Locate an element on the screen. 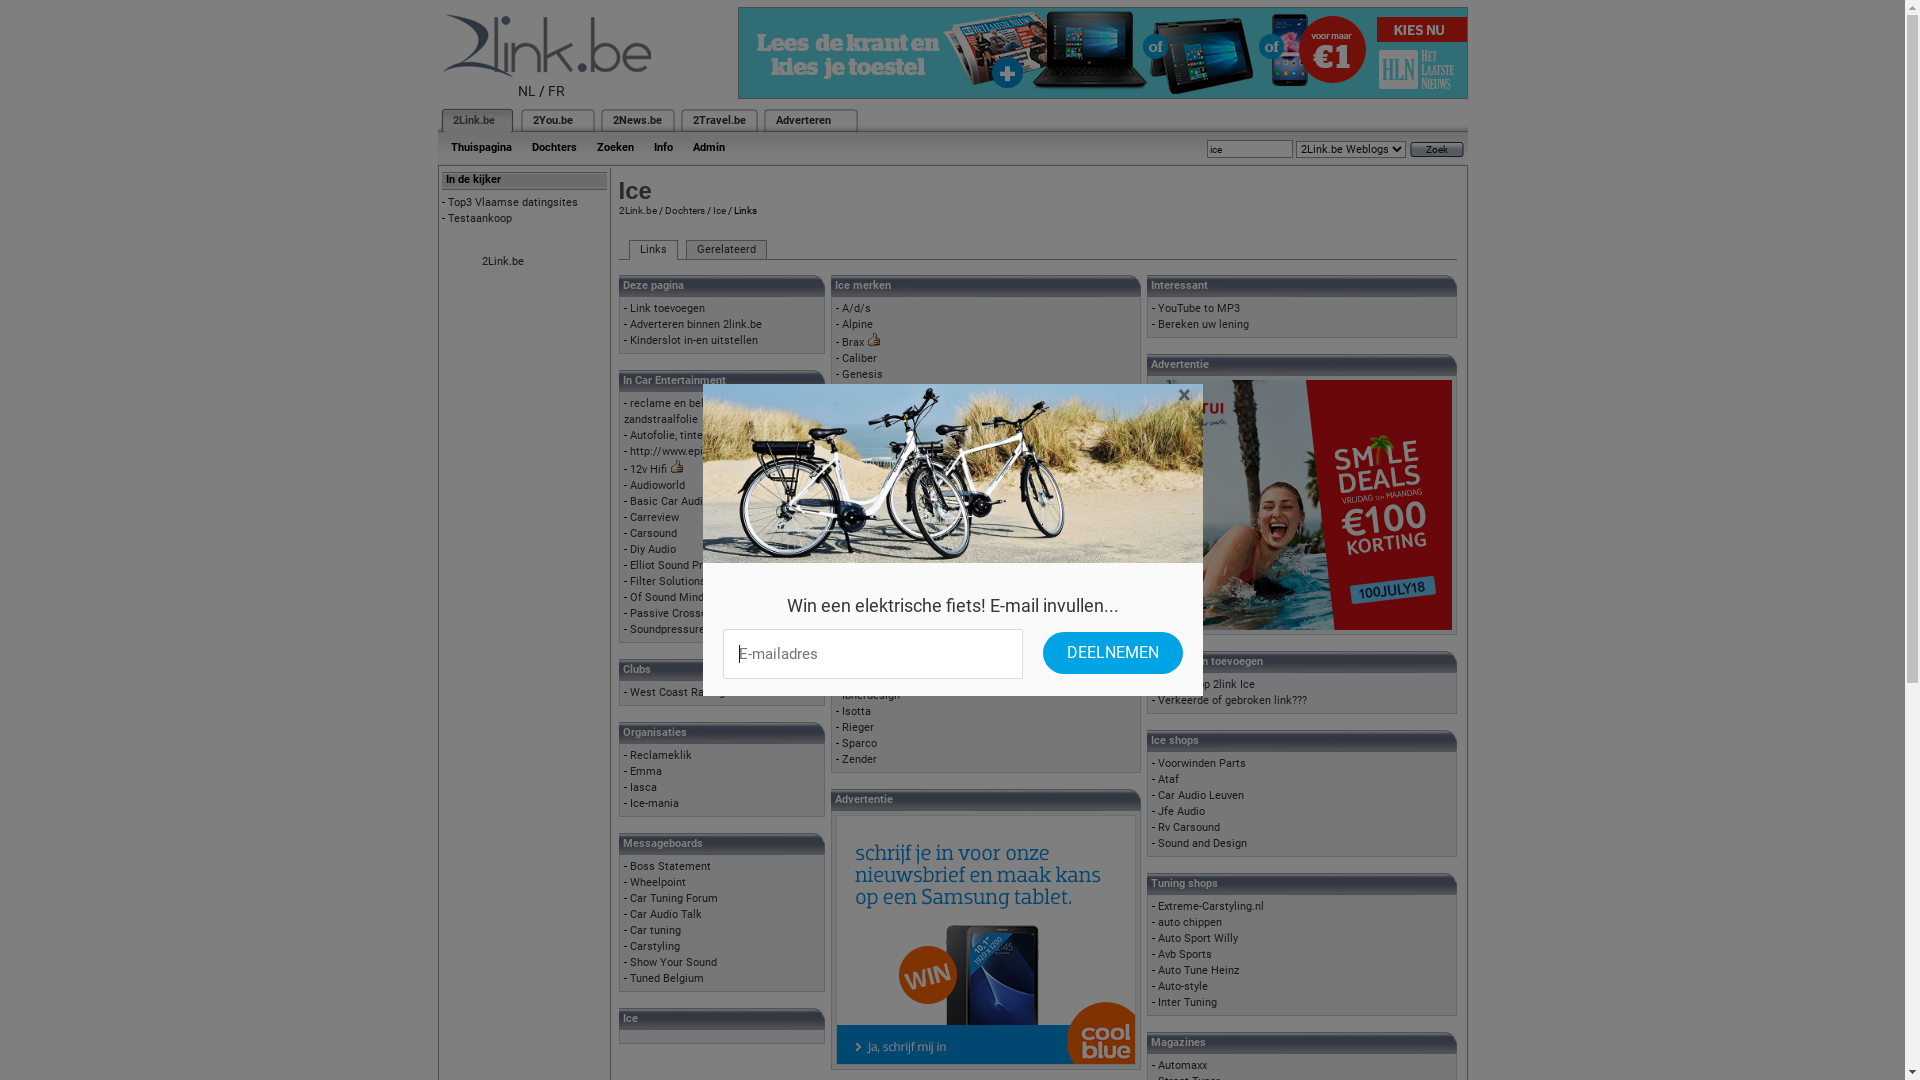 This screenshot has height=1080, width=1920. Auto Sport Willy is located at coordinates (1198, 938).